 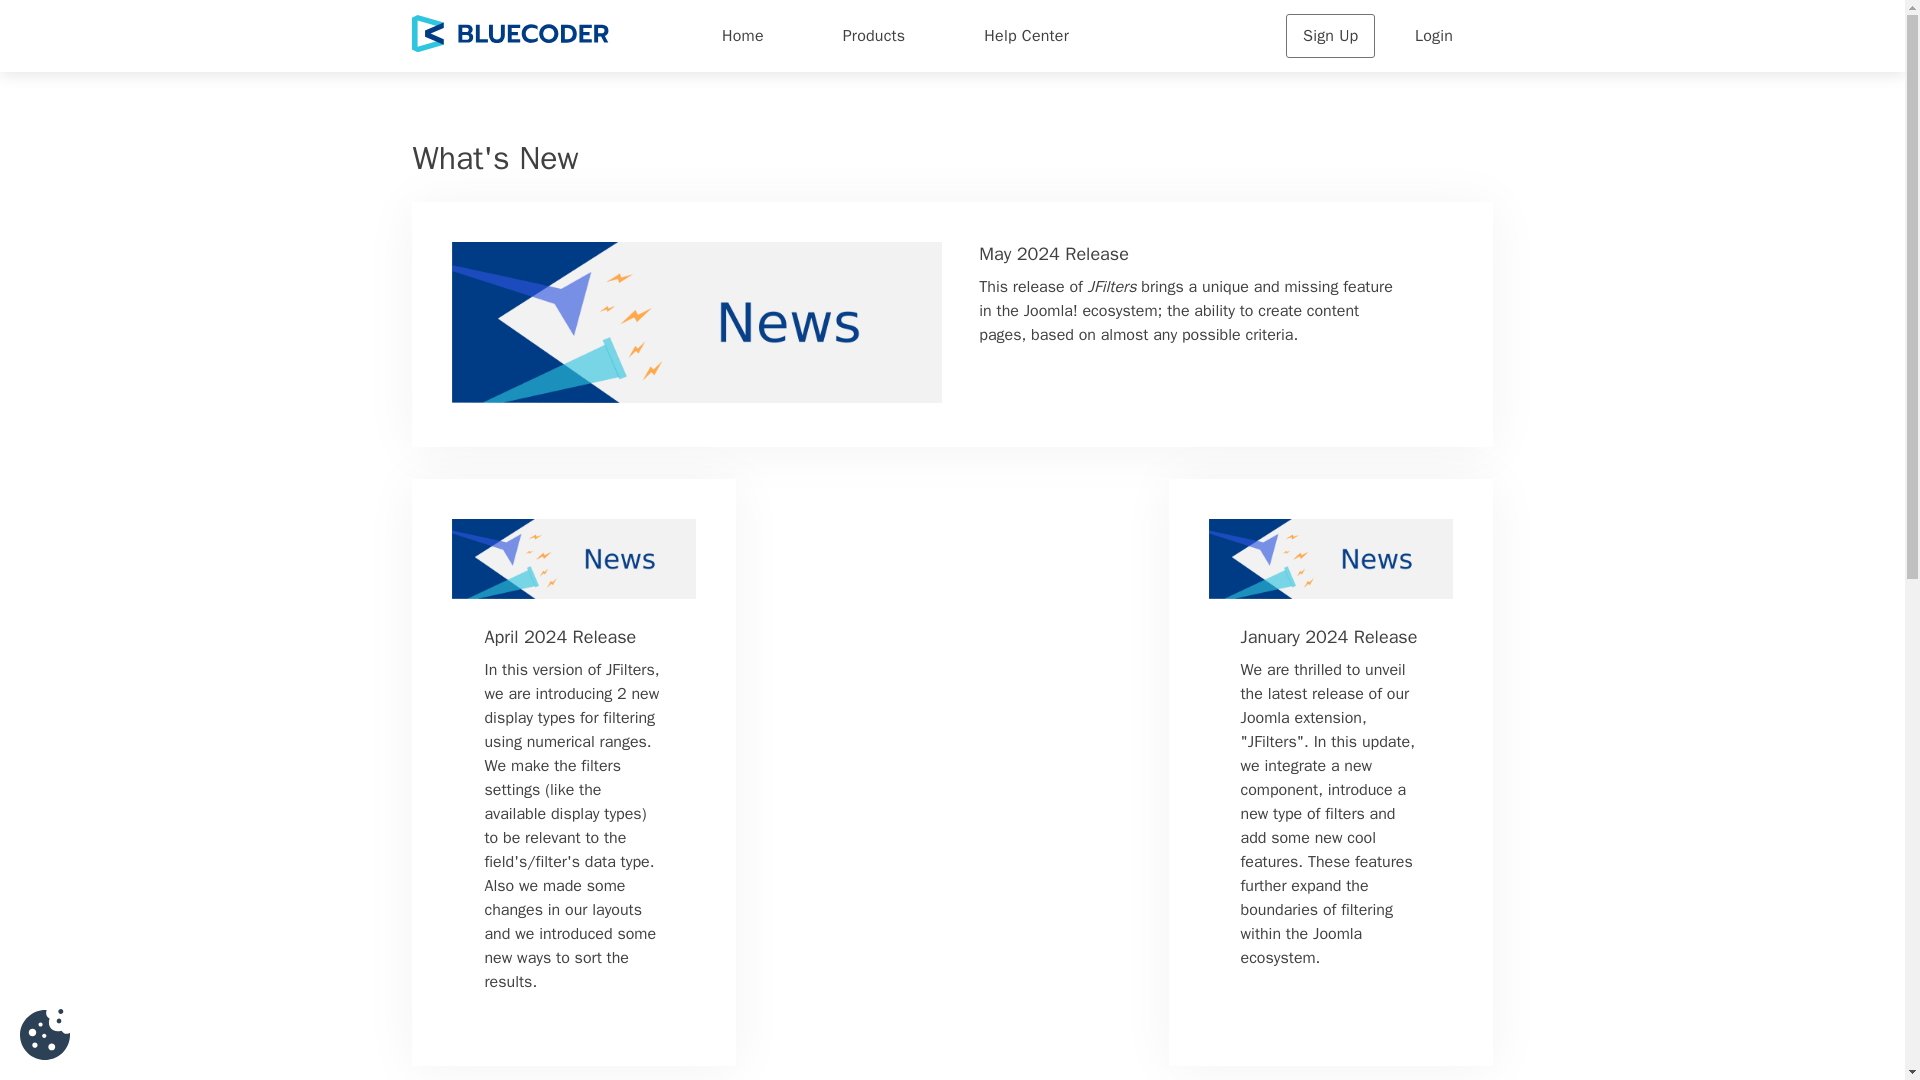 What do you see at coordinates (742, 36) in the screenshot?
I see `Home` at bounding box center [742, 36].